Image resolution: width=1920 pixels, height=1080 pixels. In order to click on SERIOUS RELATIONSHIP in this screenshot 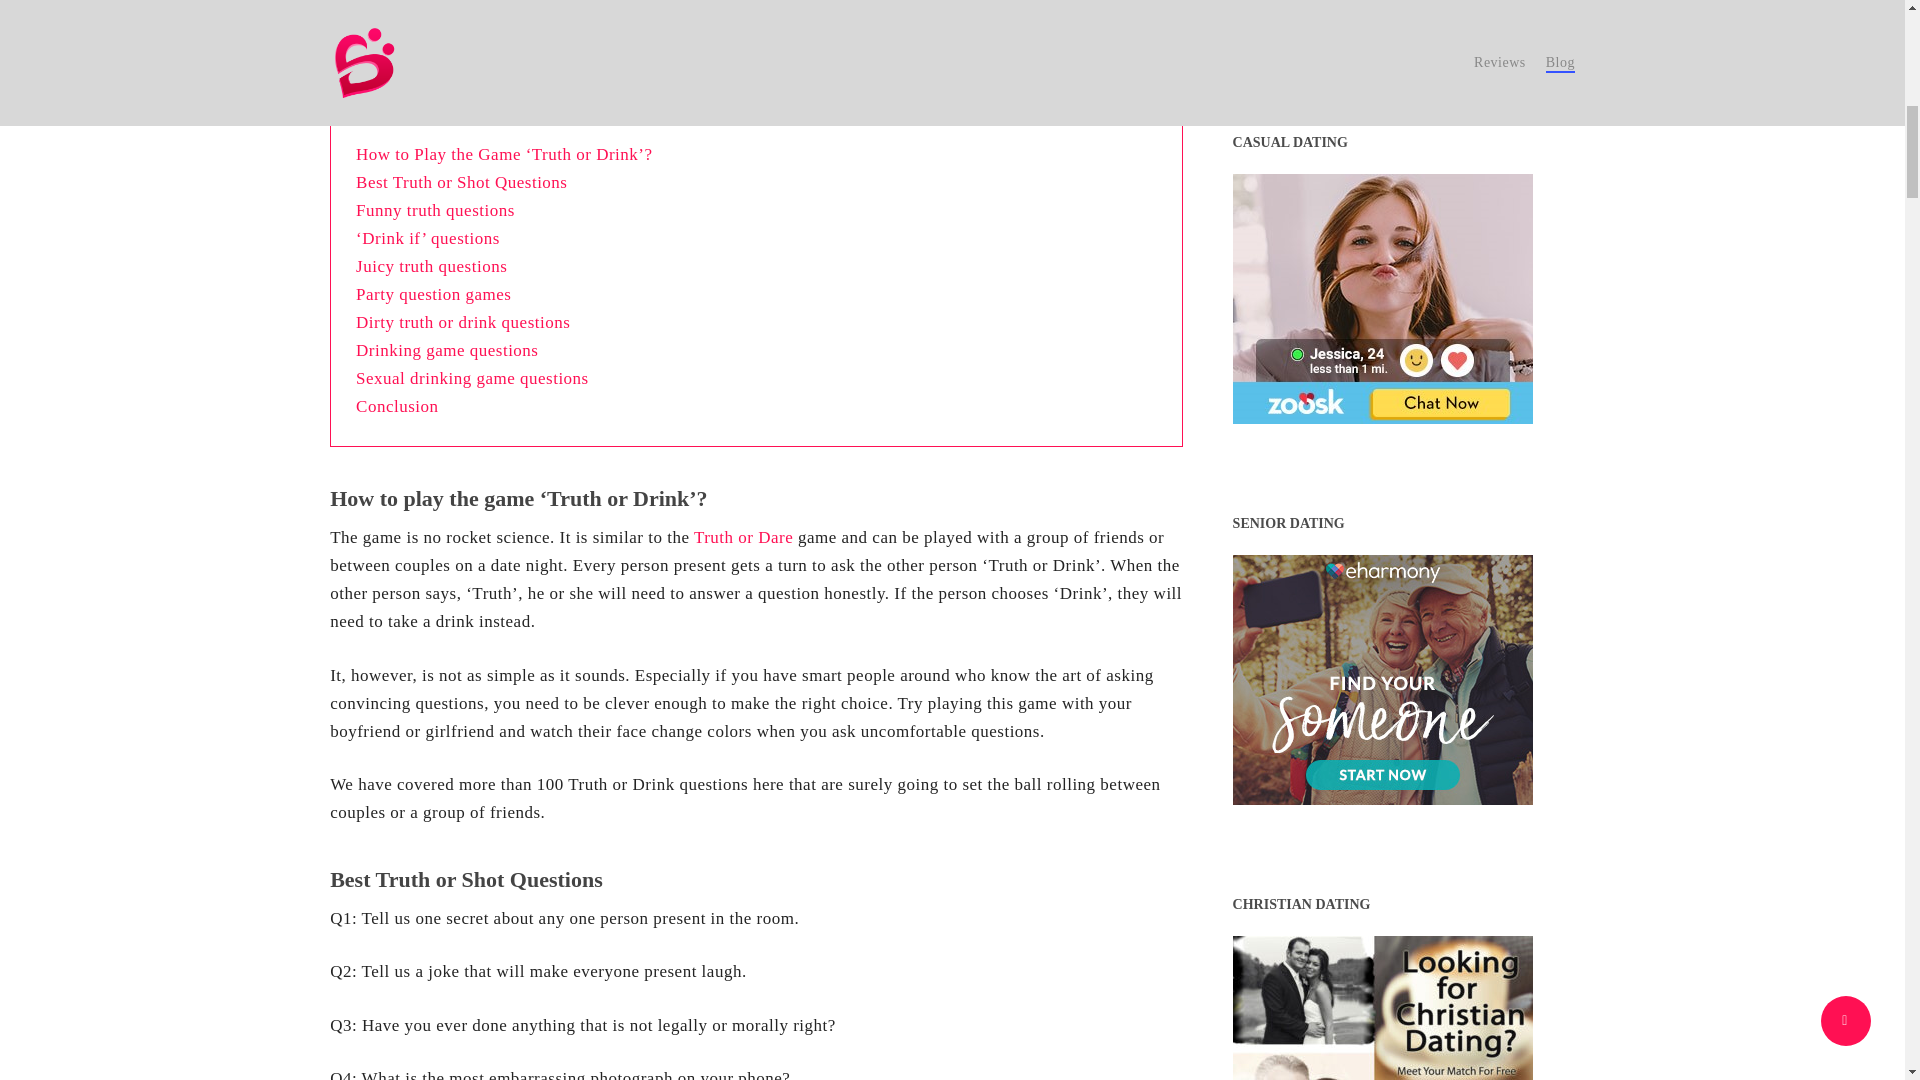, I will do `click(1382, 22)`.